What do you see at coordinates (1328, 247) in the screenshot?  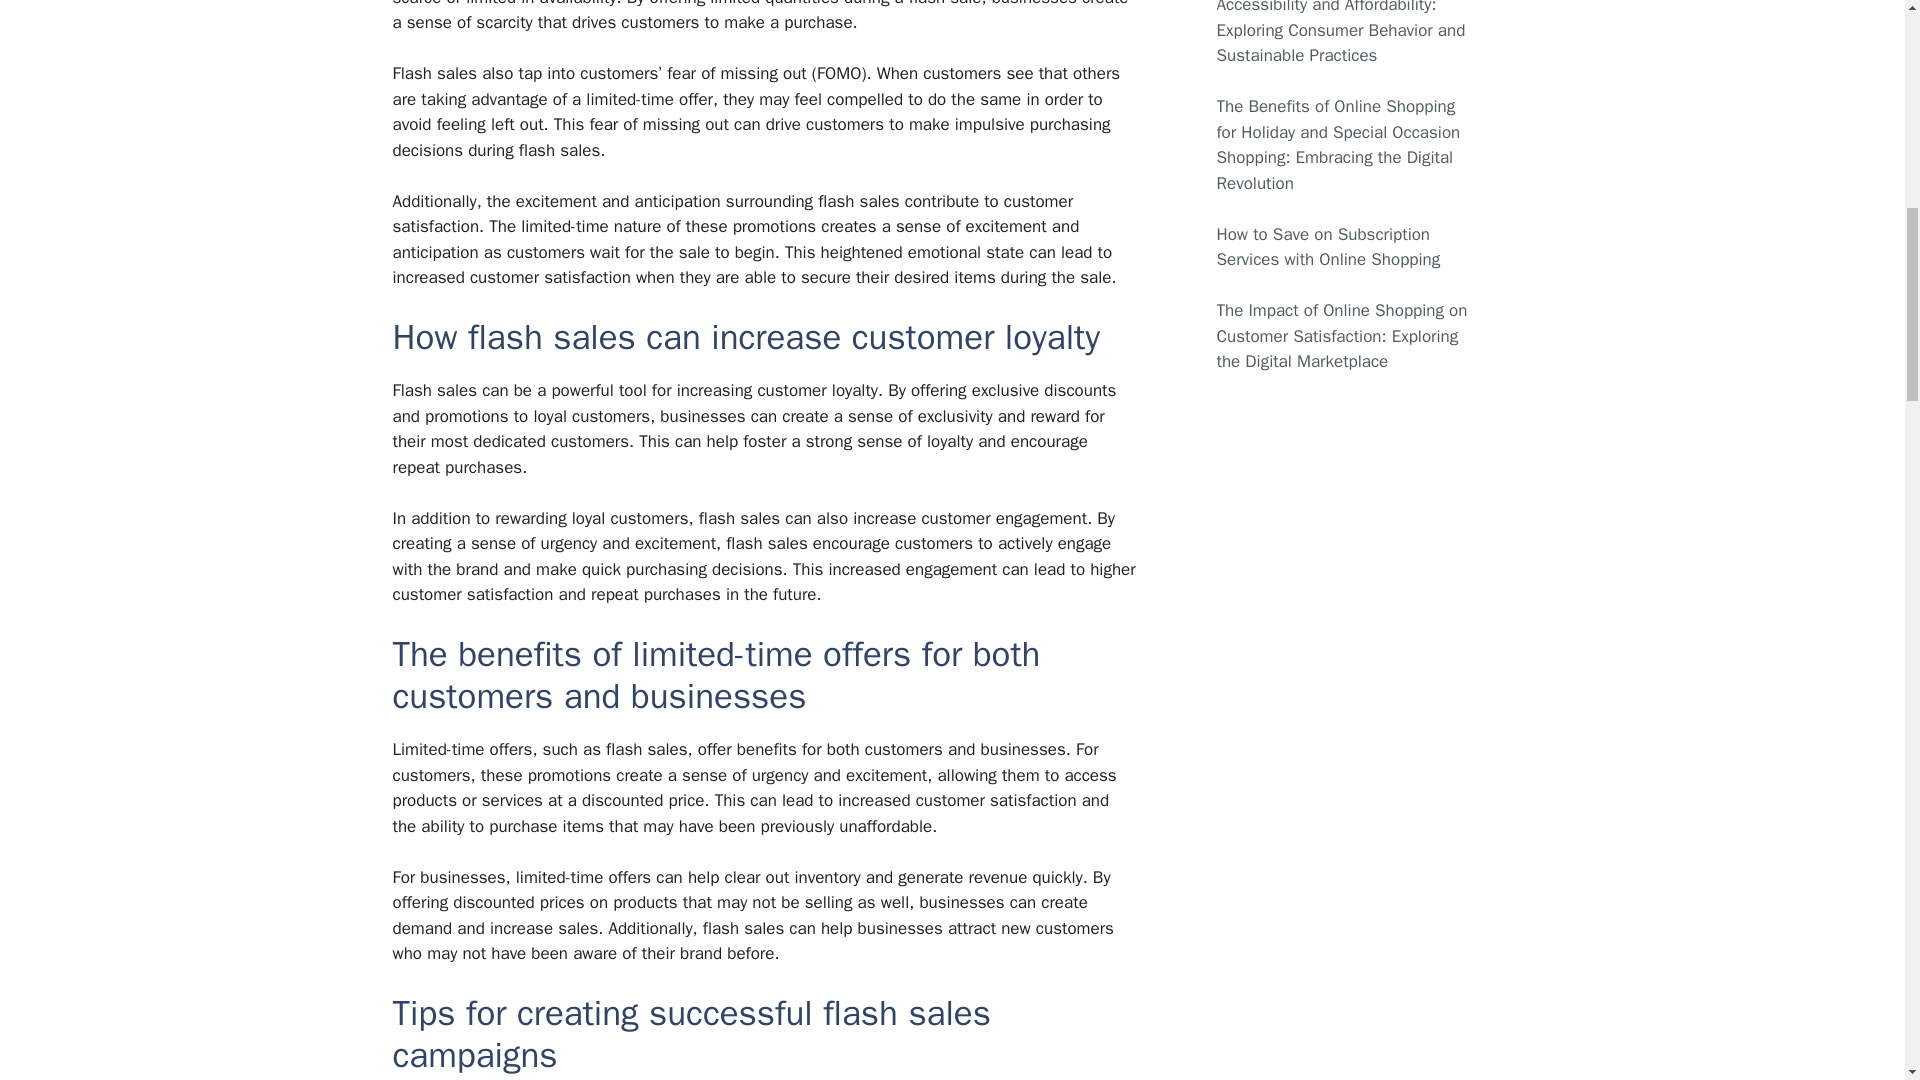 I see `How to Save on Subscription Services with Online Shopping` at bounding box center [1328, 247].